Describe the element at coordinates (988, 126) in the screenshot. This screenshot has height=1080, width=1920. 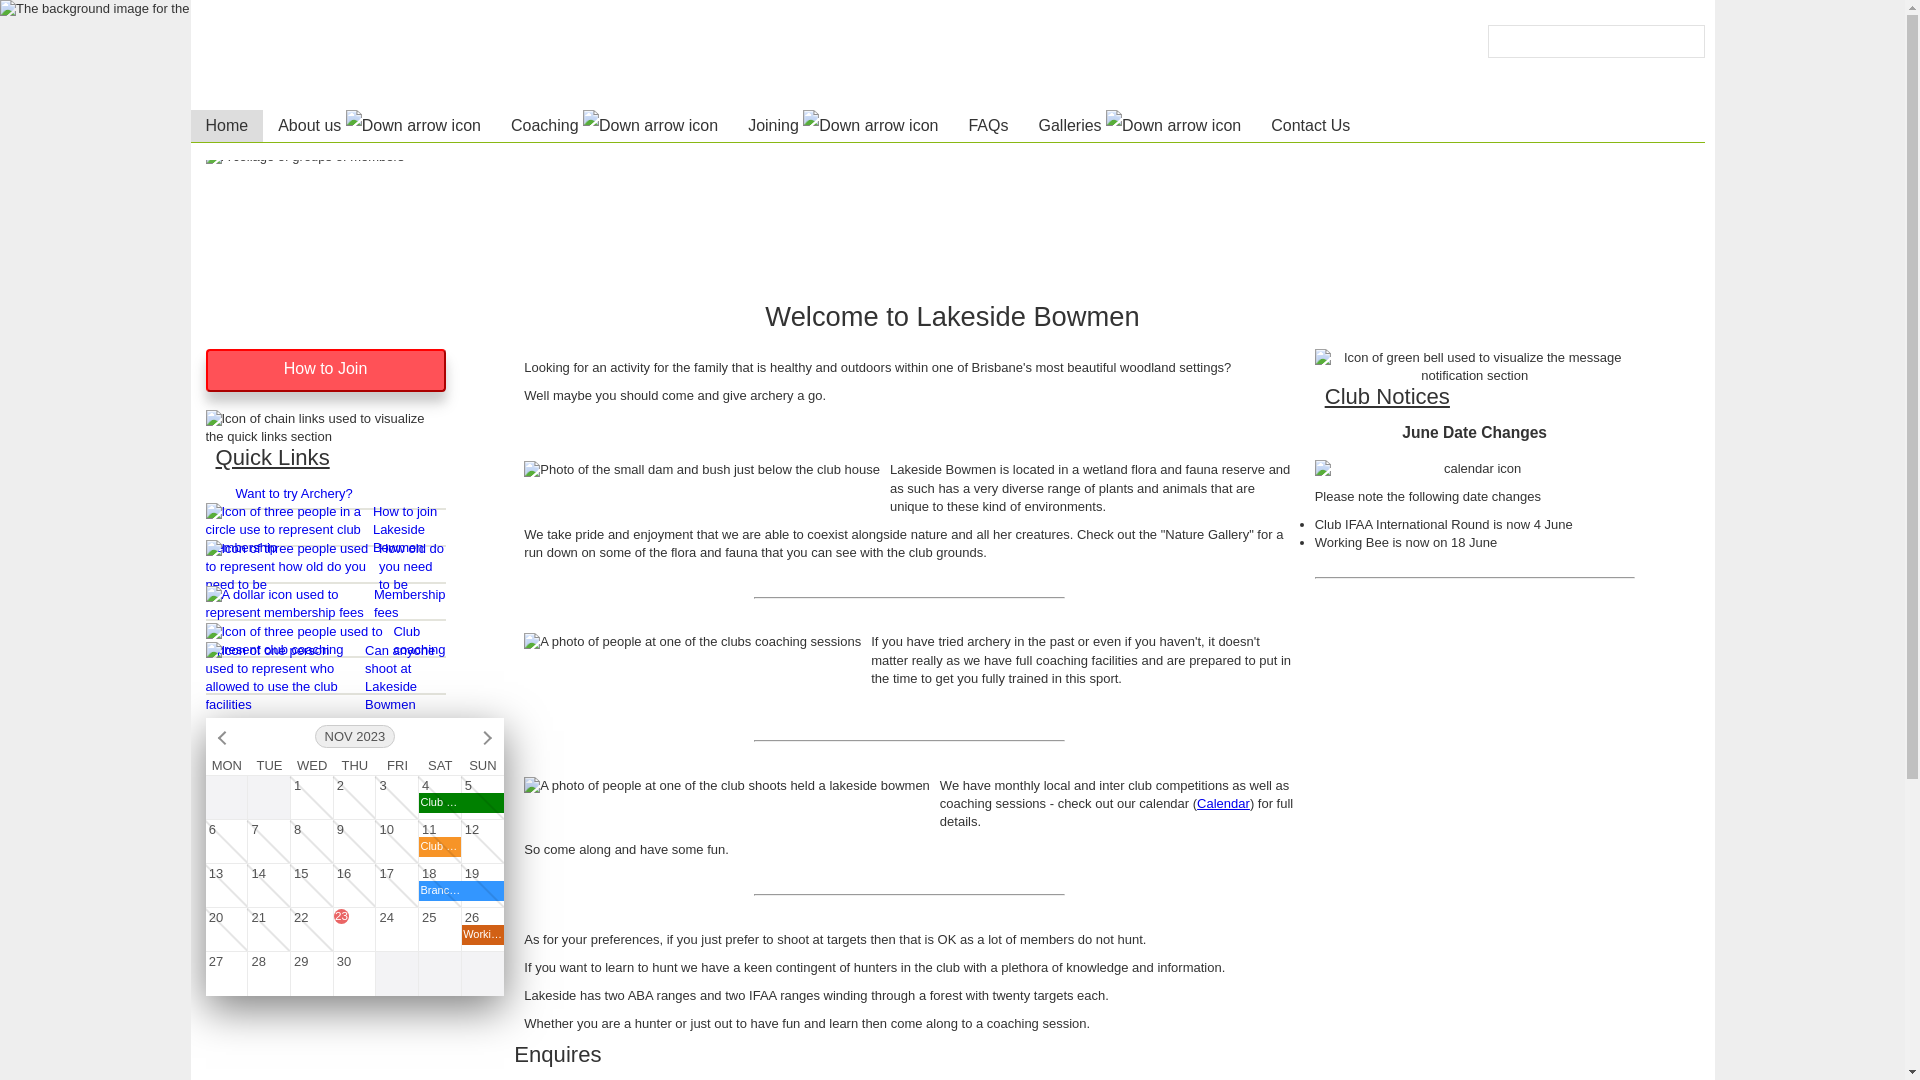
I see `FAQs` at that location.